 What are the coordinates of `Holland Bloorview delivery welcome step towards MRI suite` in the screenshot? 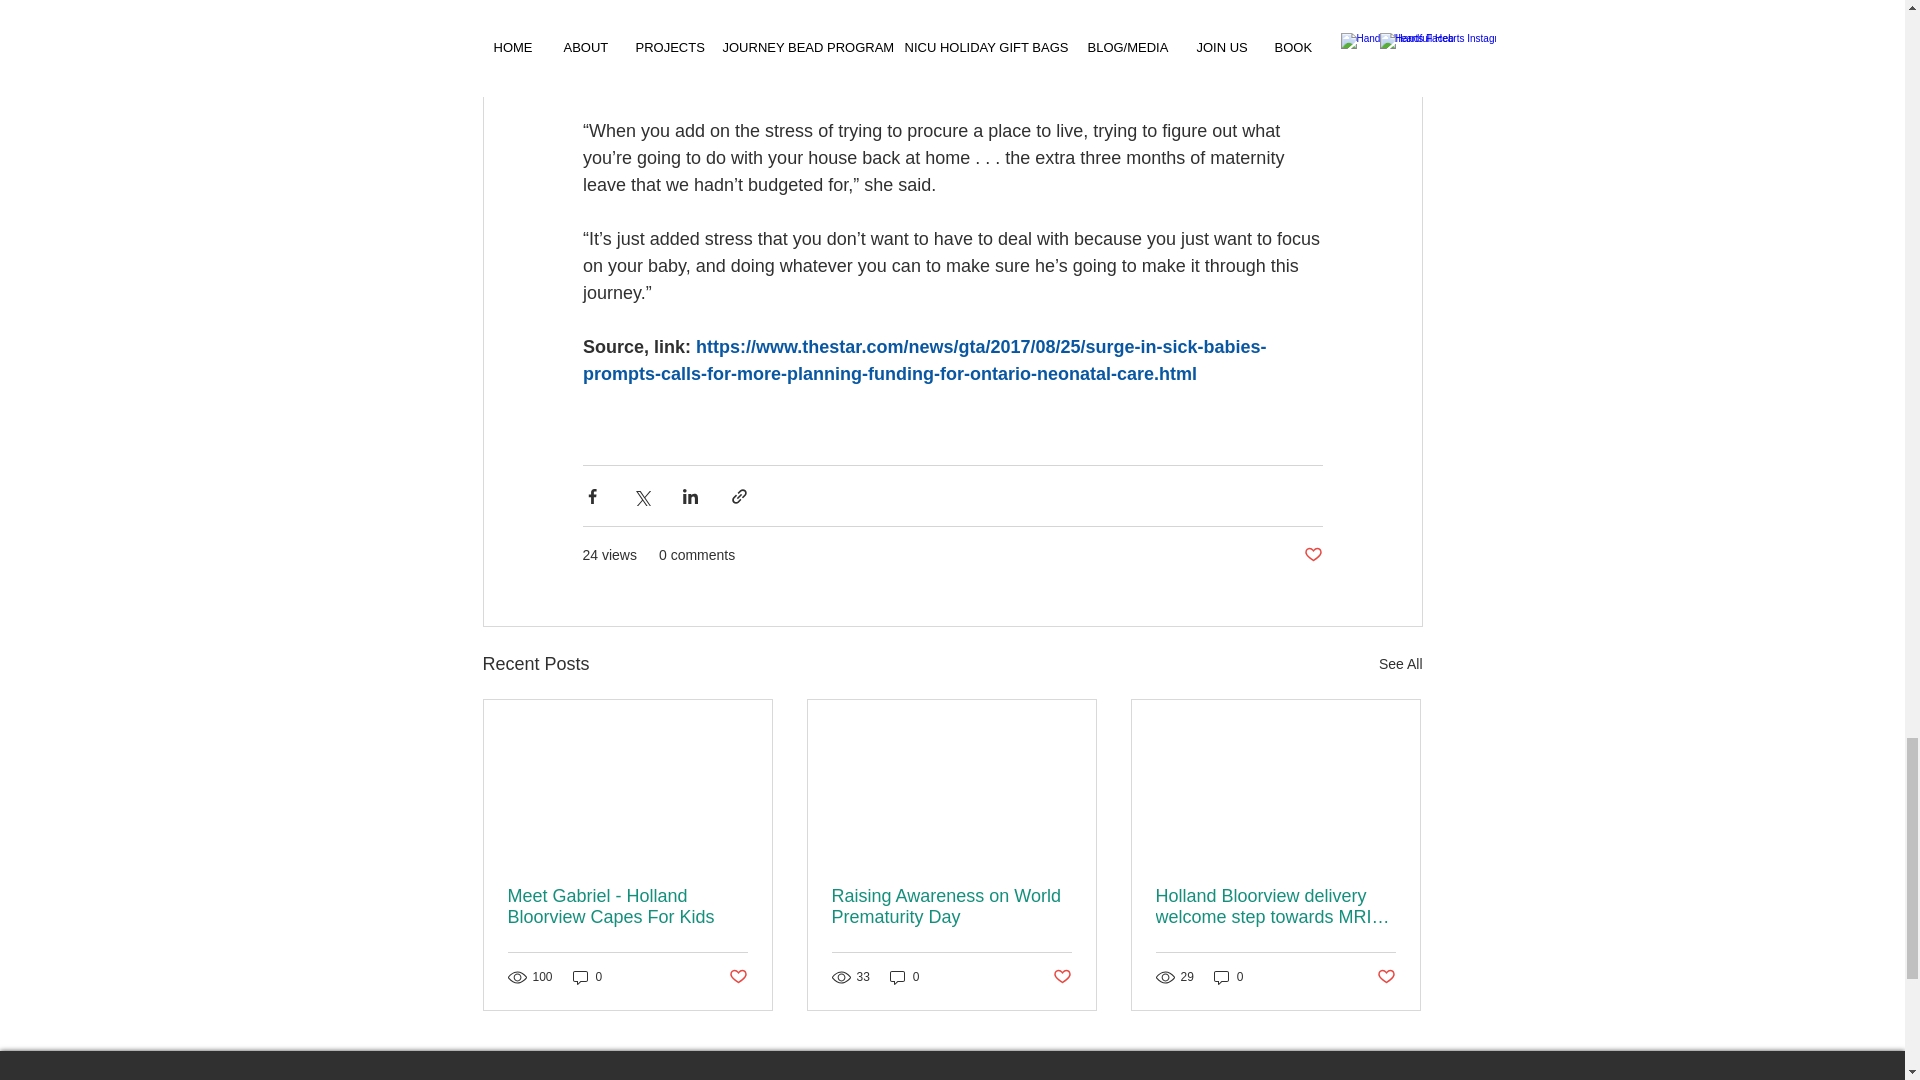 It's located at (1275, 906).